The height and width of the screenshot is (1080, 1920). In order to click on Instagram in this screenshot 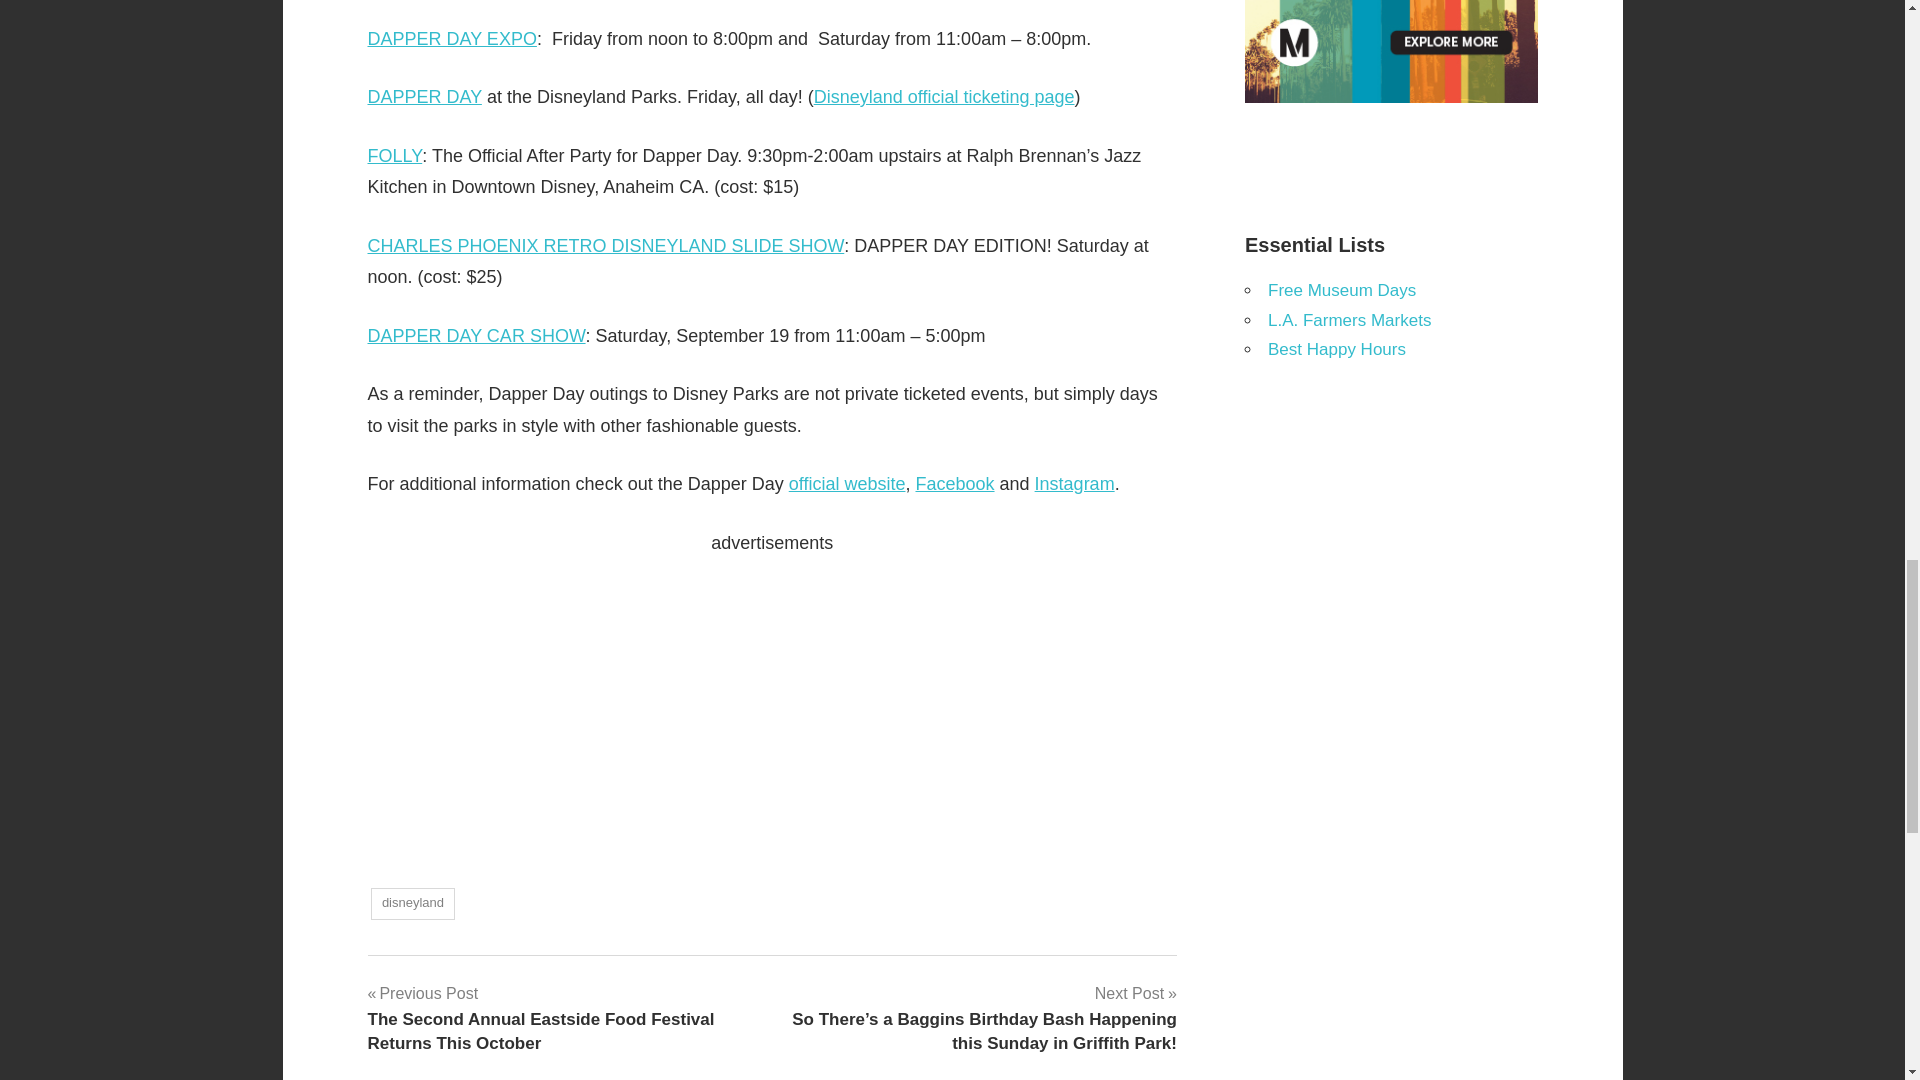, I will do `click(1074, 484)`.